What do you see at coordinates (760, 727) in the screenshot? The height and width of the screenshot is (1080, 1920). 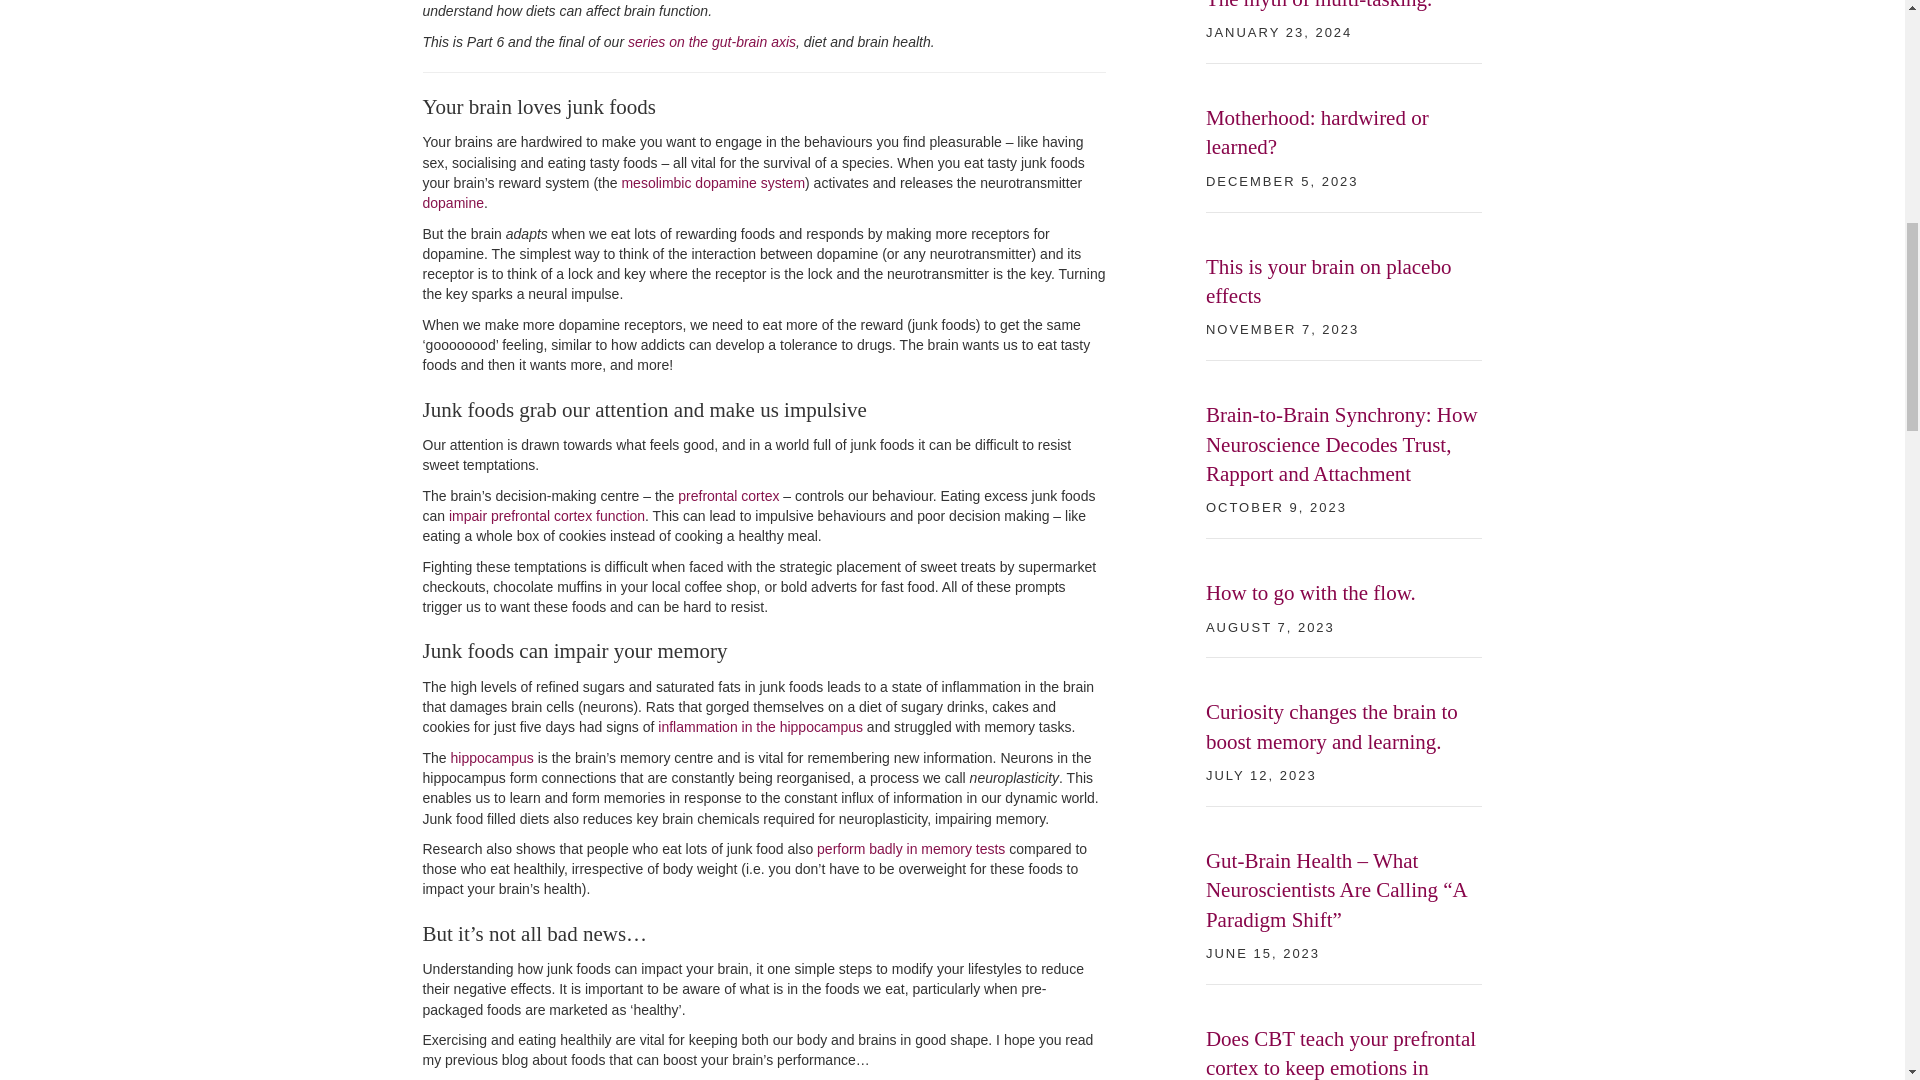 I see `inflammation in the hippocampus` at bounding box center [760, 727].